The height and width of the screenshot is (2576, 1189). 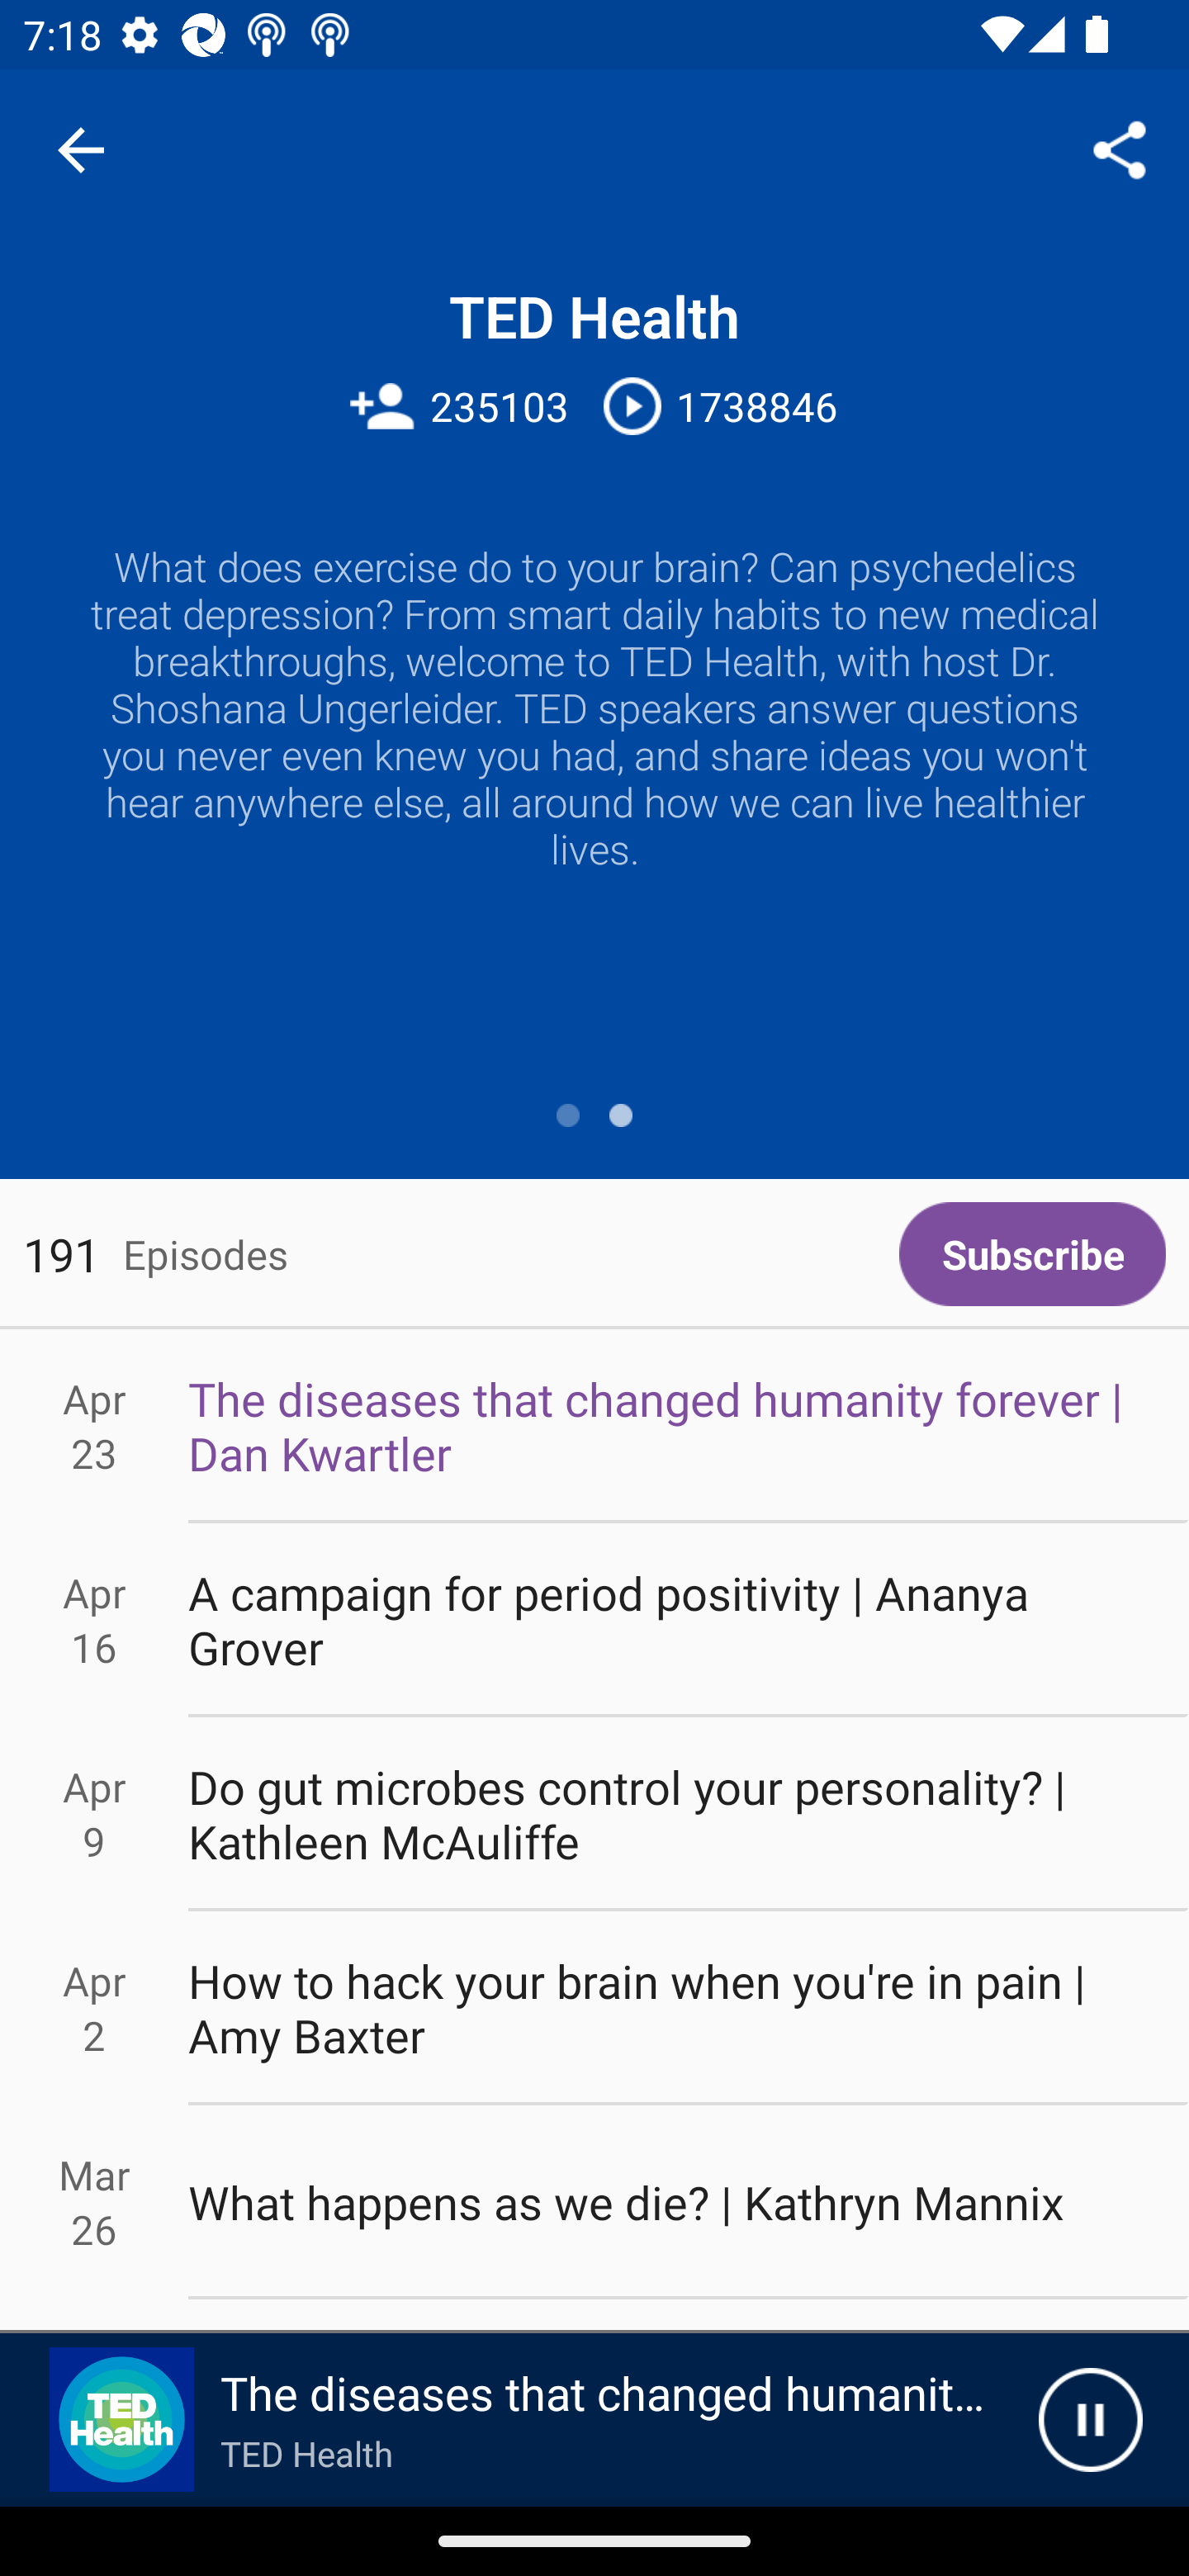 What do you see at coordinates (81, 150) in the screenshot?
I see `Navigate up` at bounding box center [81, 150].